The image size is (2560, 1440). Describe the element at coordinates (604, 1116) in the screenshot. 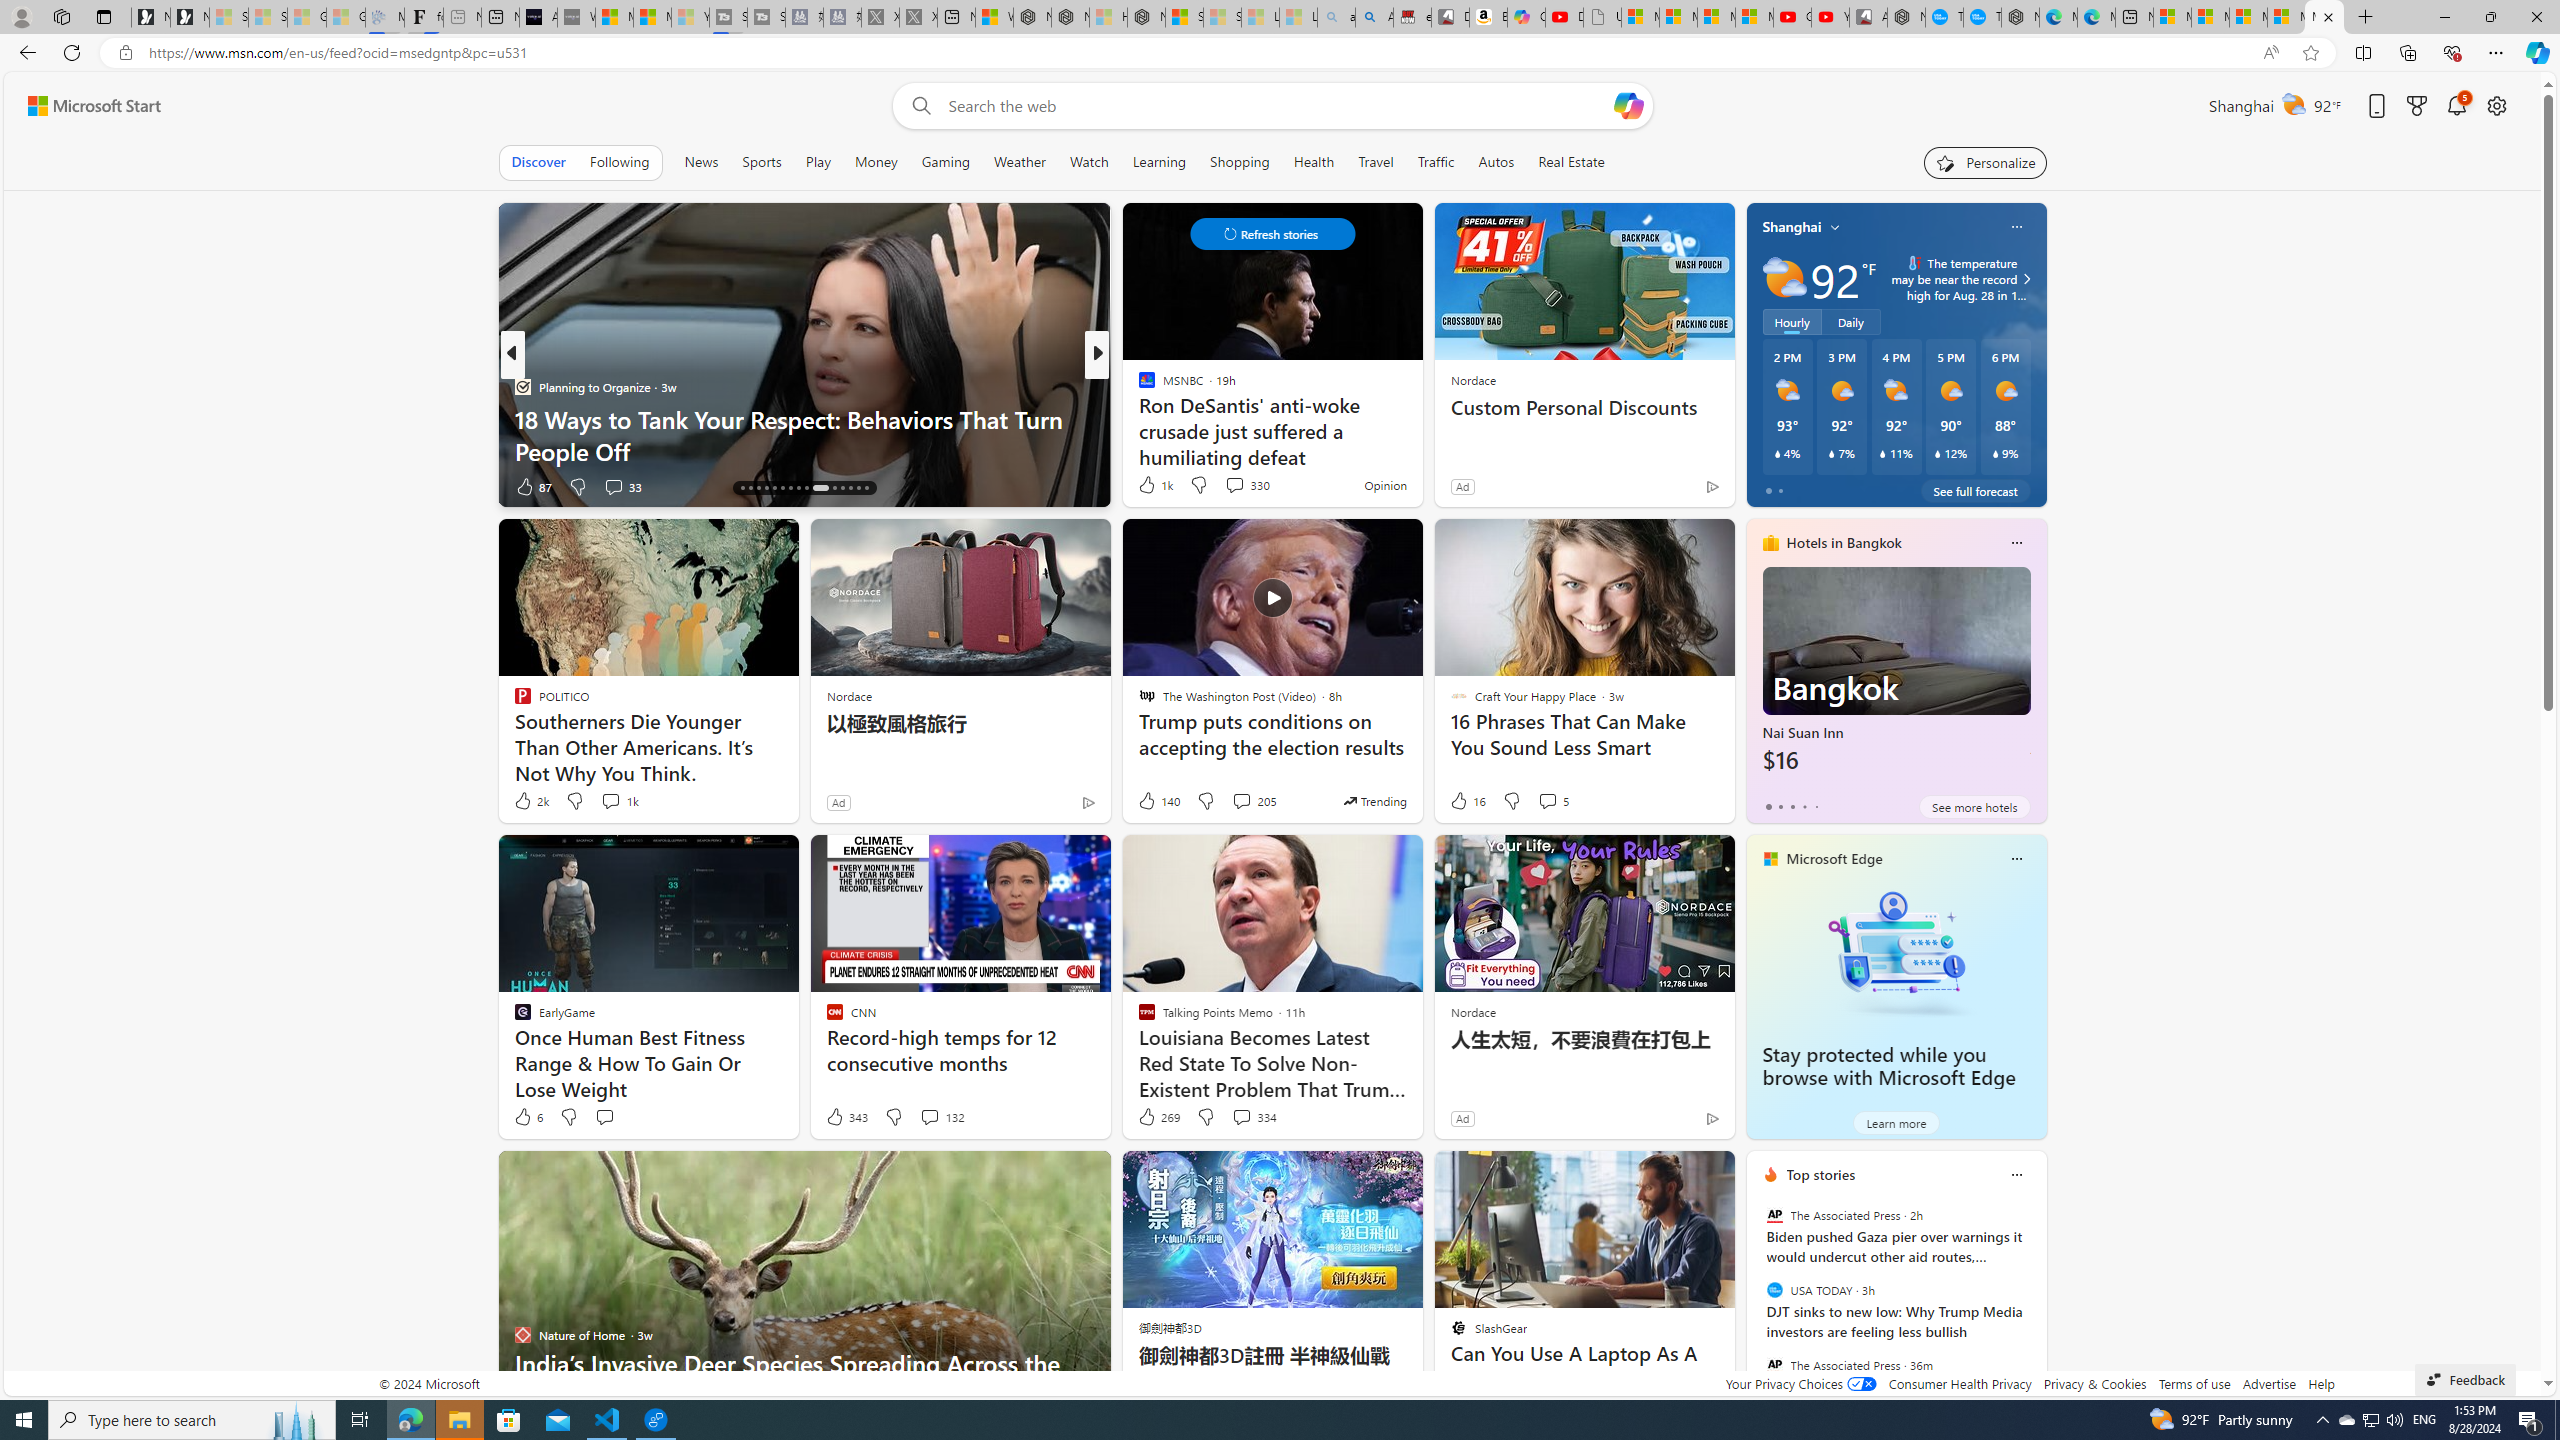

I see `Start the conversation` at that location.